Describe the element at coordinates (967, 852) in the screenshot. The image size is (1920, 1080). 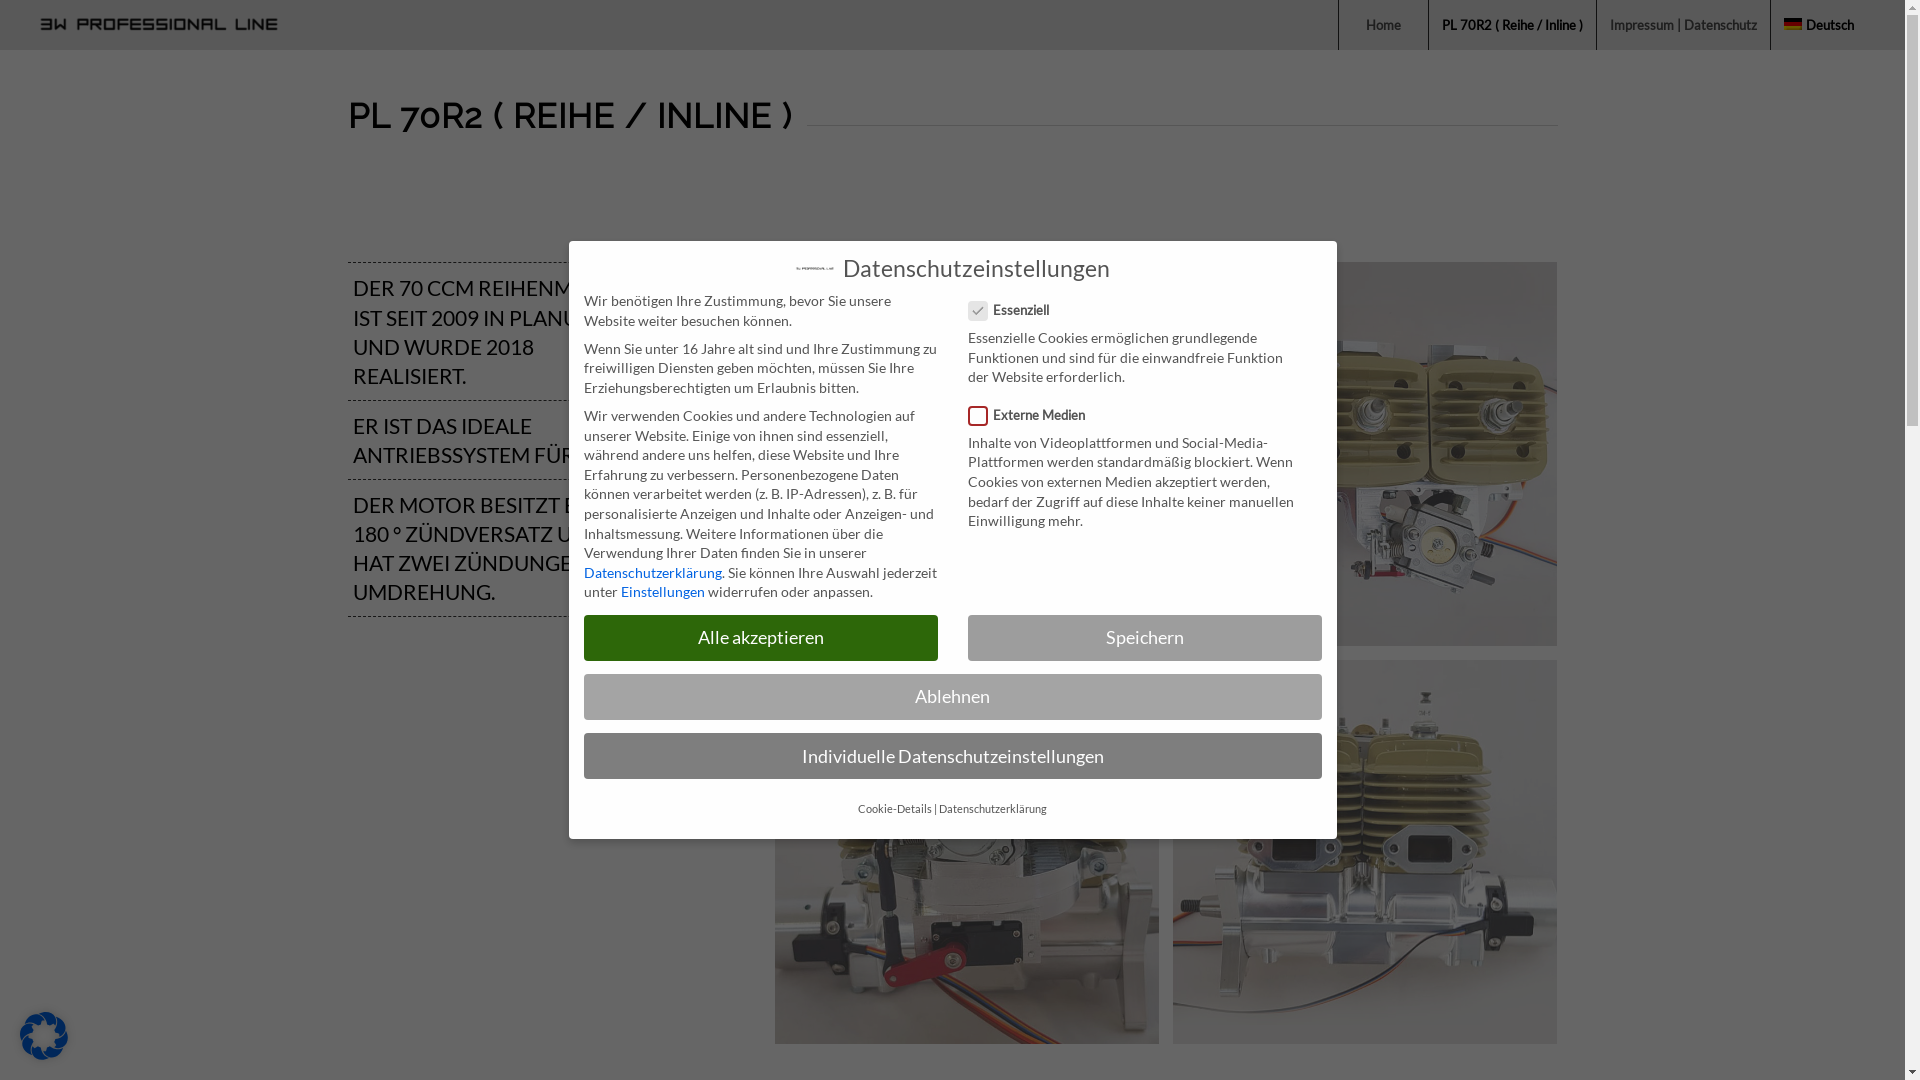
I see `pl-70-03` at that location.